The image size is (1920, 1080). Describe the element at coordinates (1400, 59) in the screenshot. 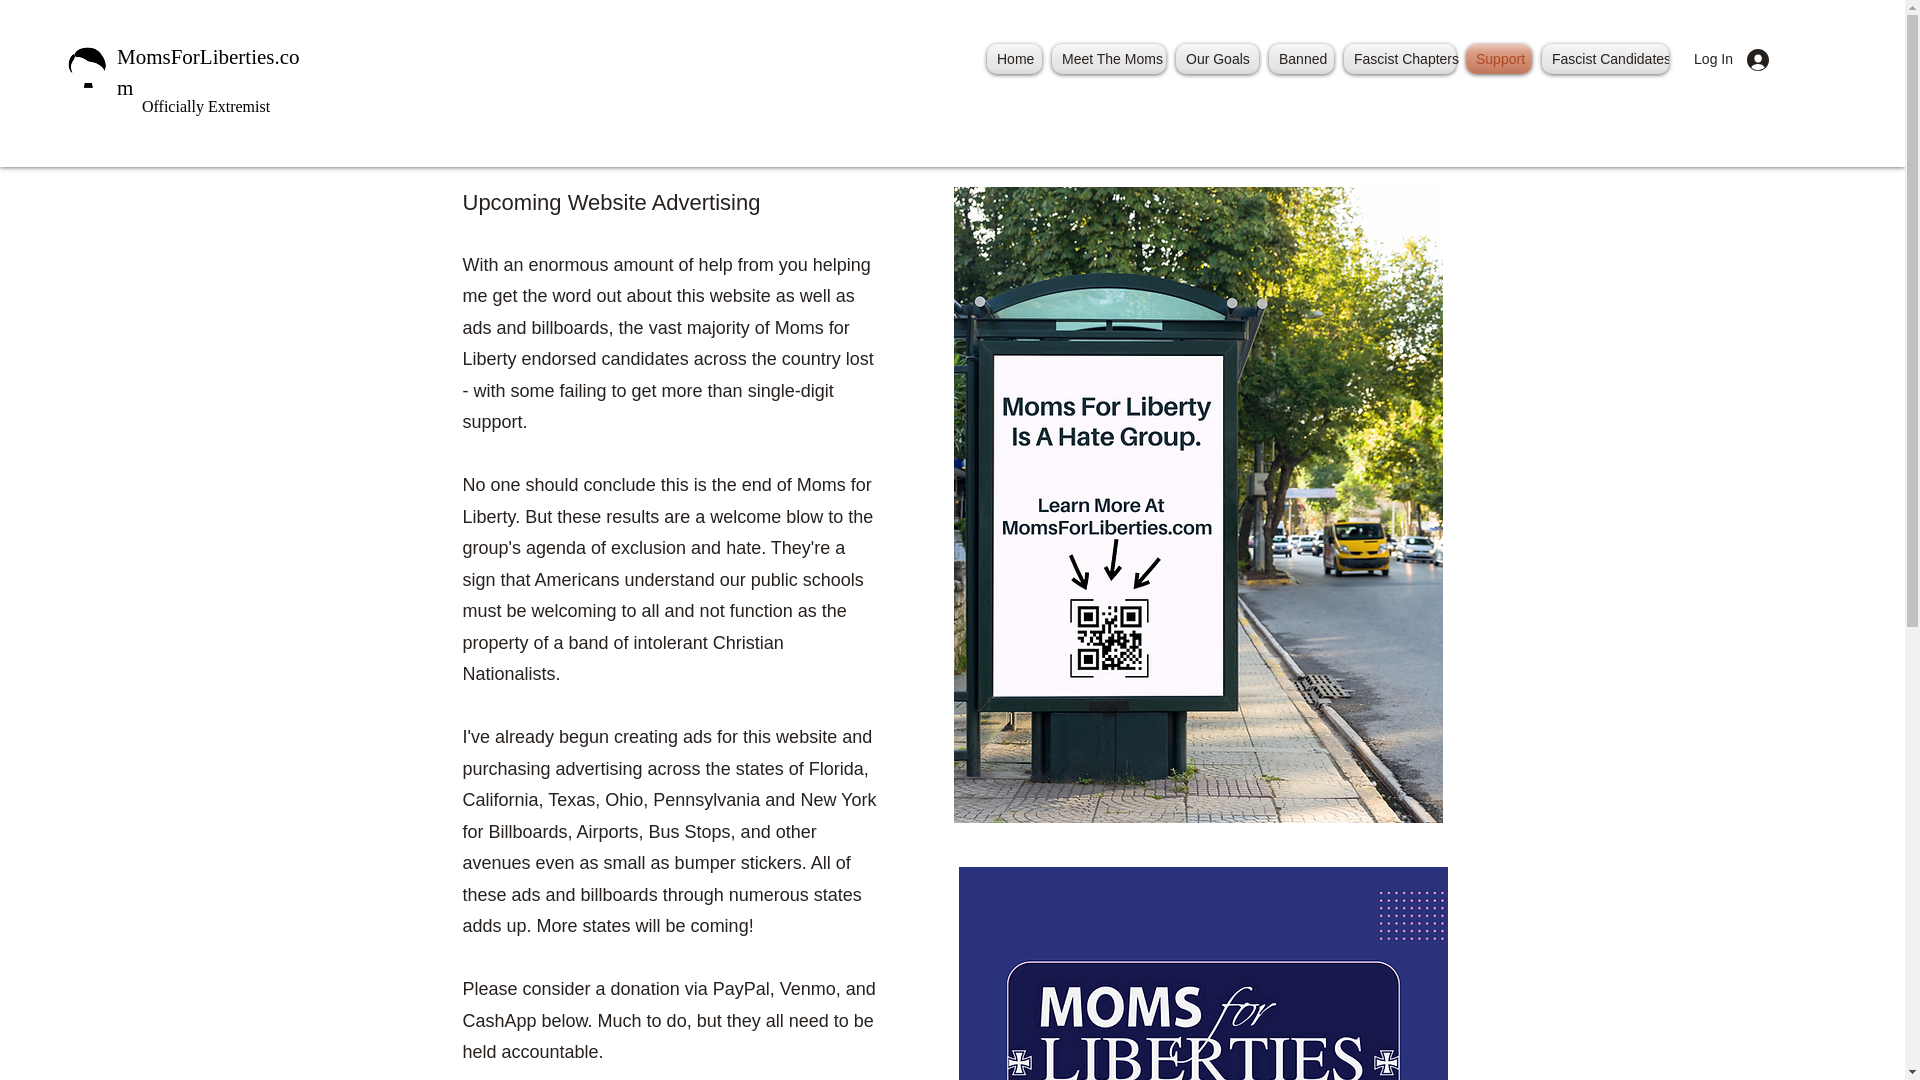

I see `Fascist Chapters` at that location.